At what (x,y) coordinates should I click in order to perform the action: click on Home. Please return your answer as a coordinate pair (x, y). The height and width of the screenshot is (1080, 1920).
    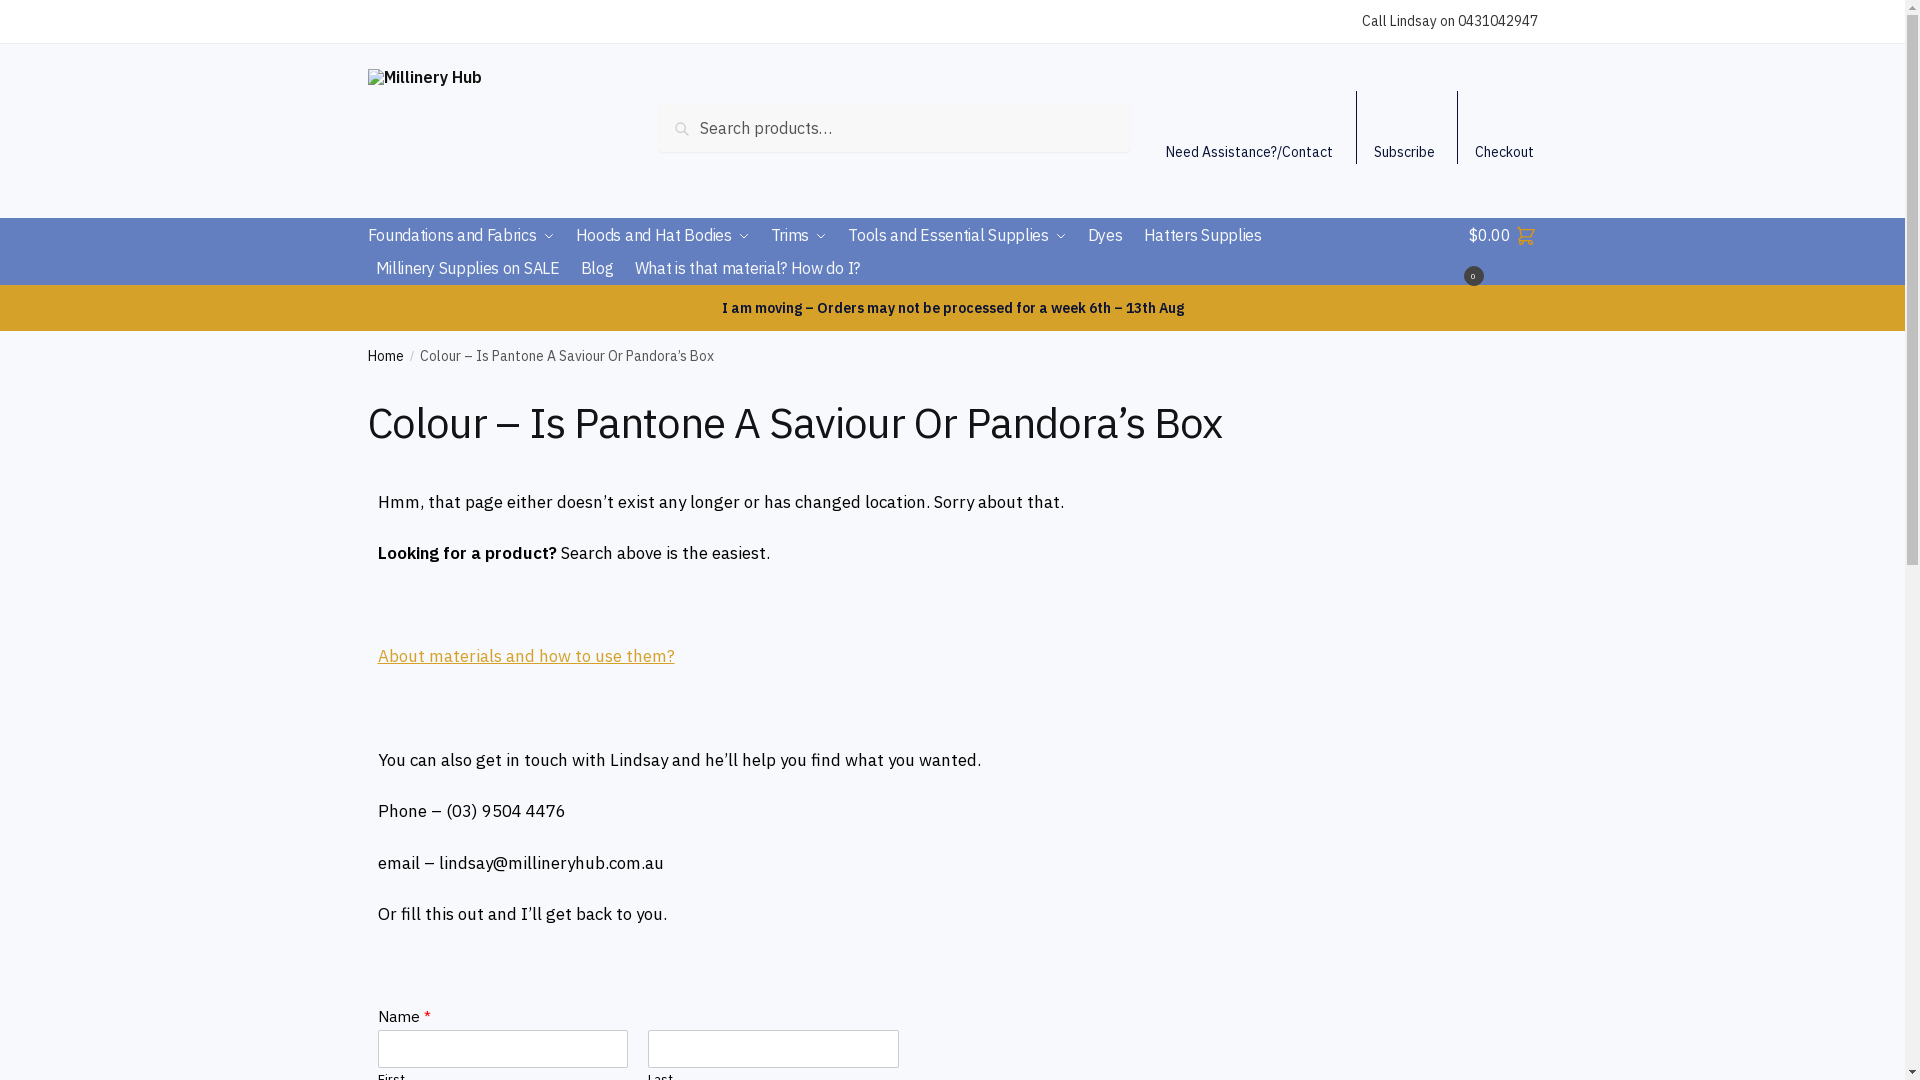
    Looking at the image, I should click on (386, 356).